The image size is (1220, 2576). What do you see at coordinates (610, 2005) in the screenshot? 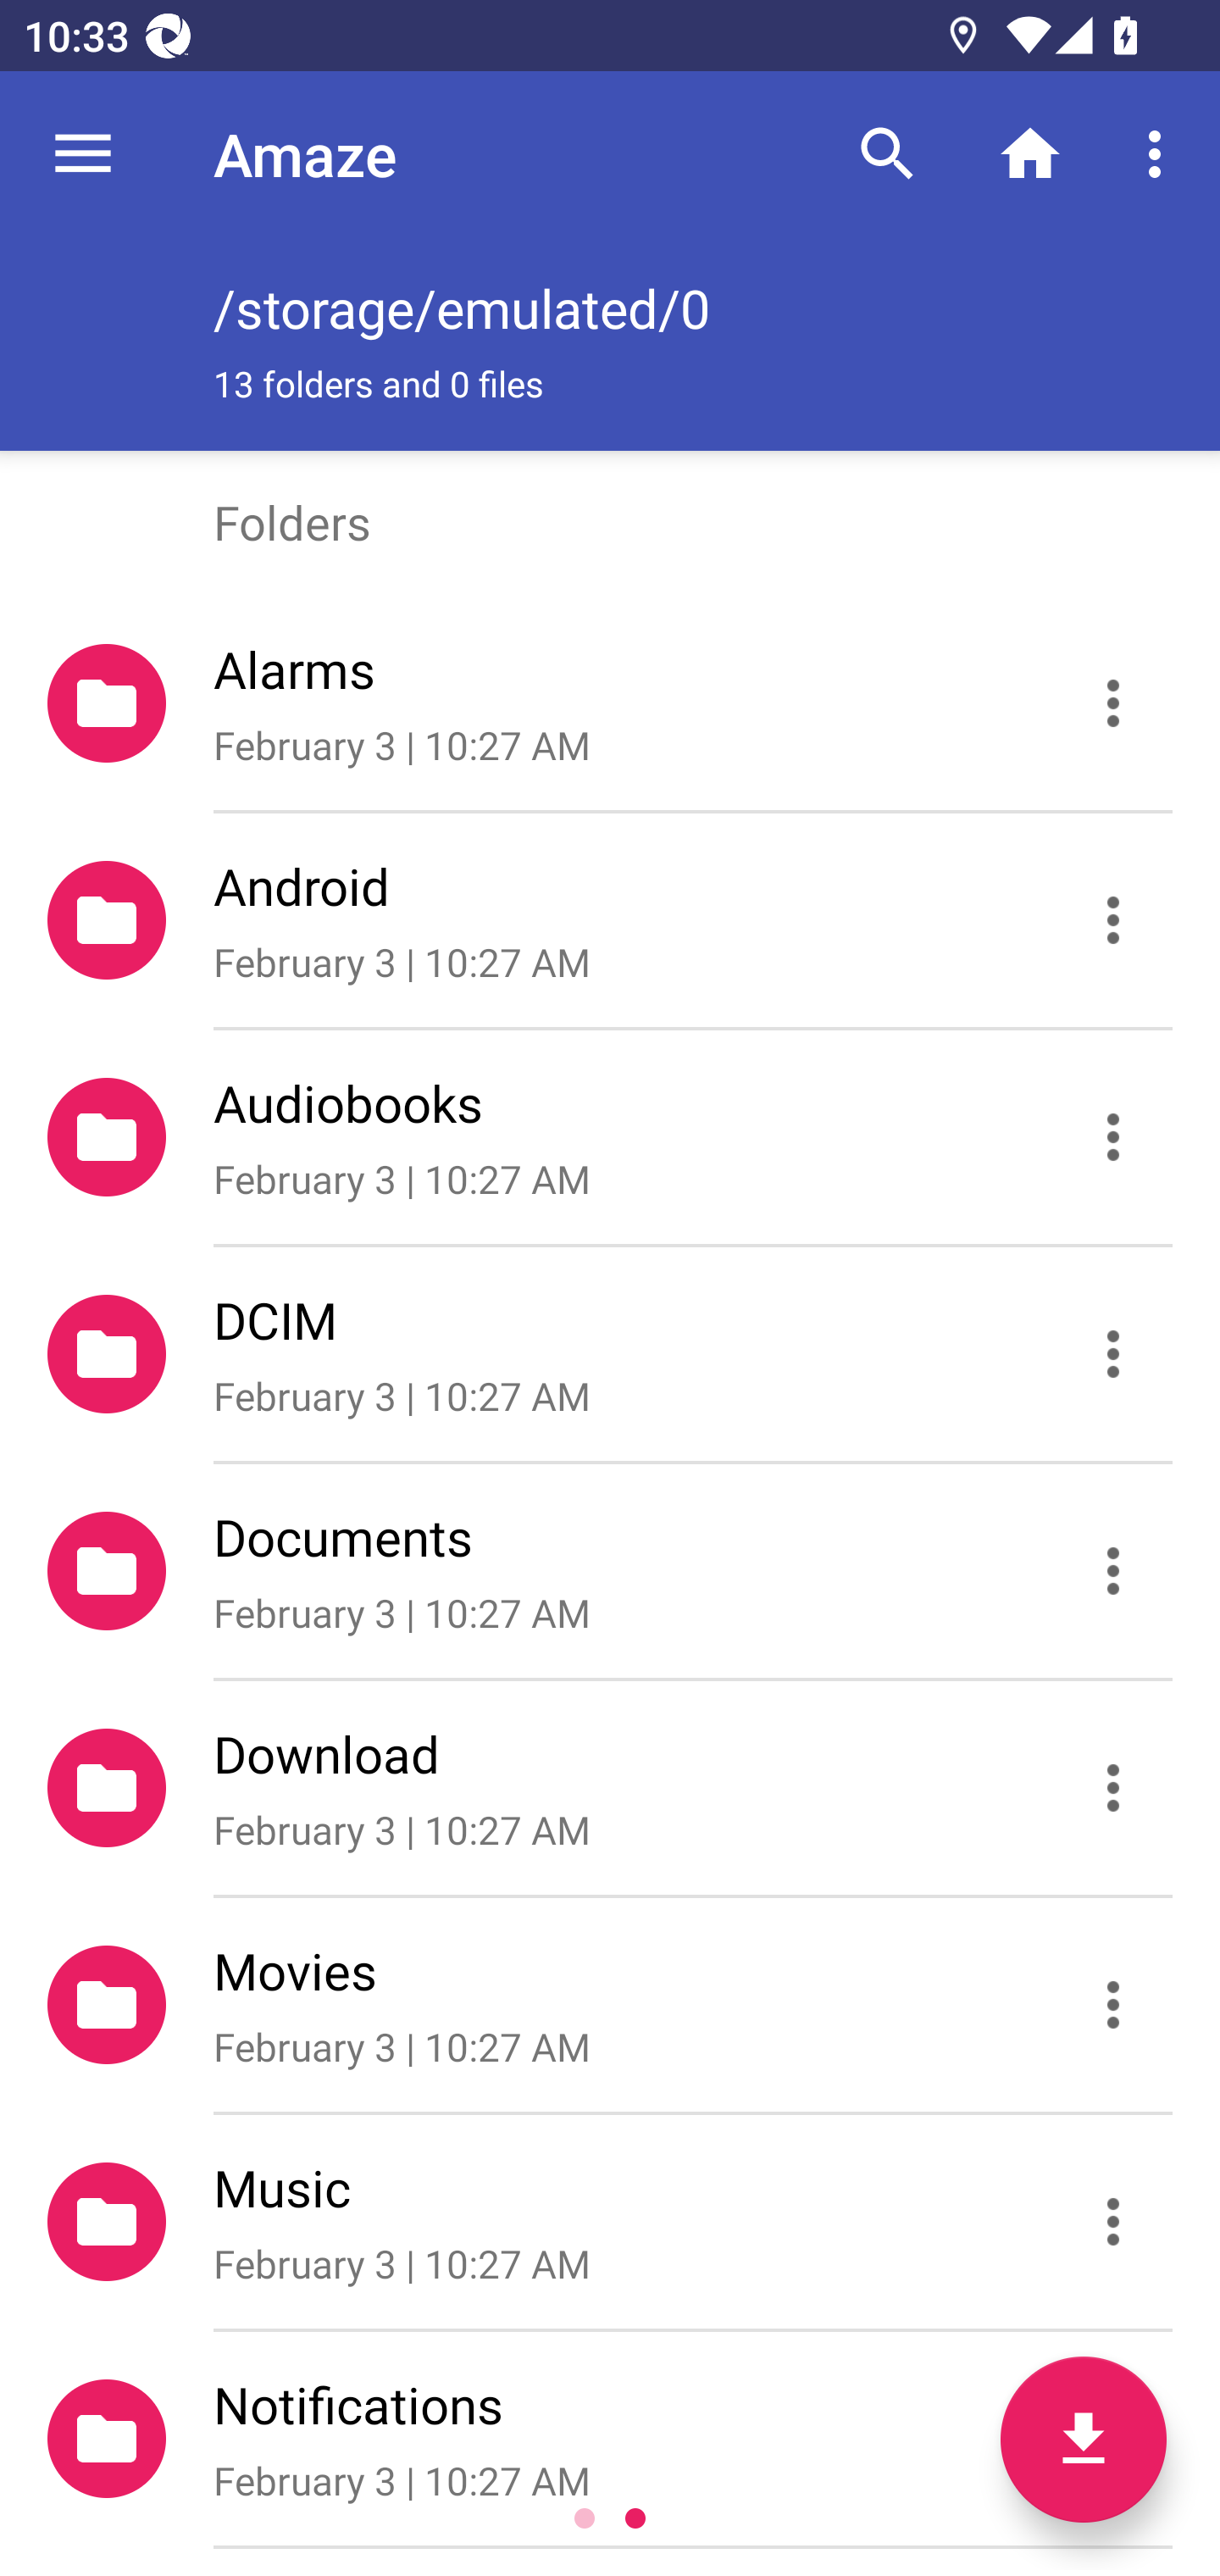
I see `Movies February 3 | 10:27 AM` at bounding box center [610, 2005].